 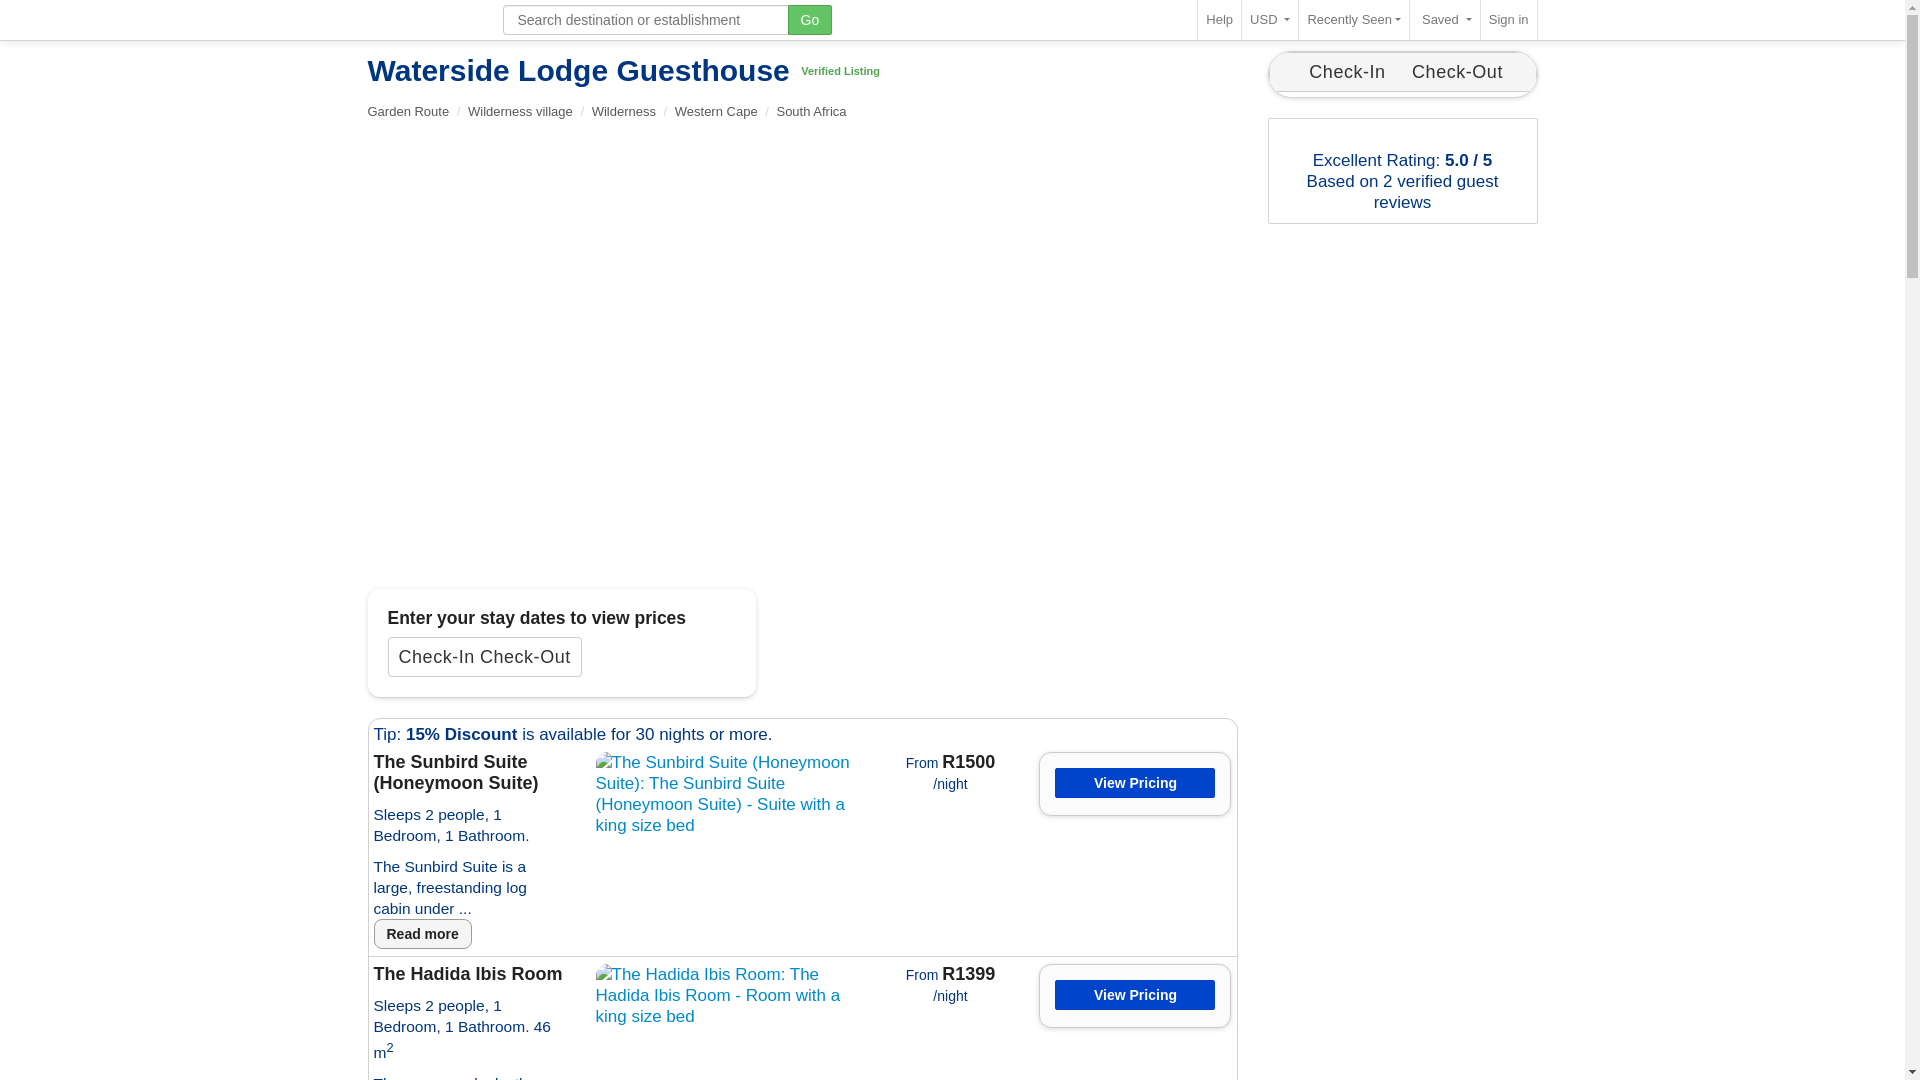 I want to click on  Saved, so click(x=1444, y=20).